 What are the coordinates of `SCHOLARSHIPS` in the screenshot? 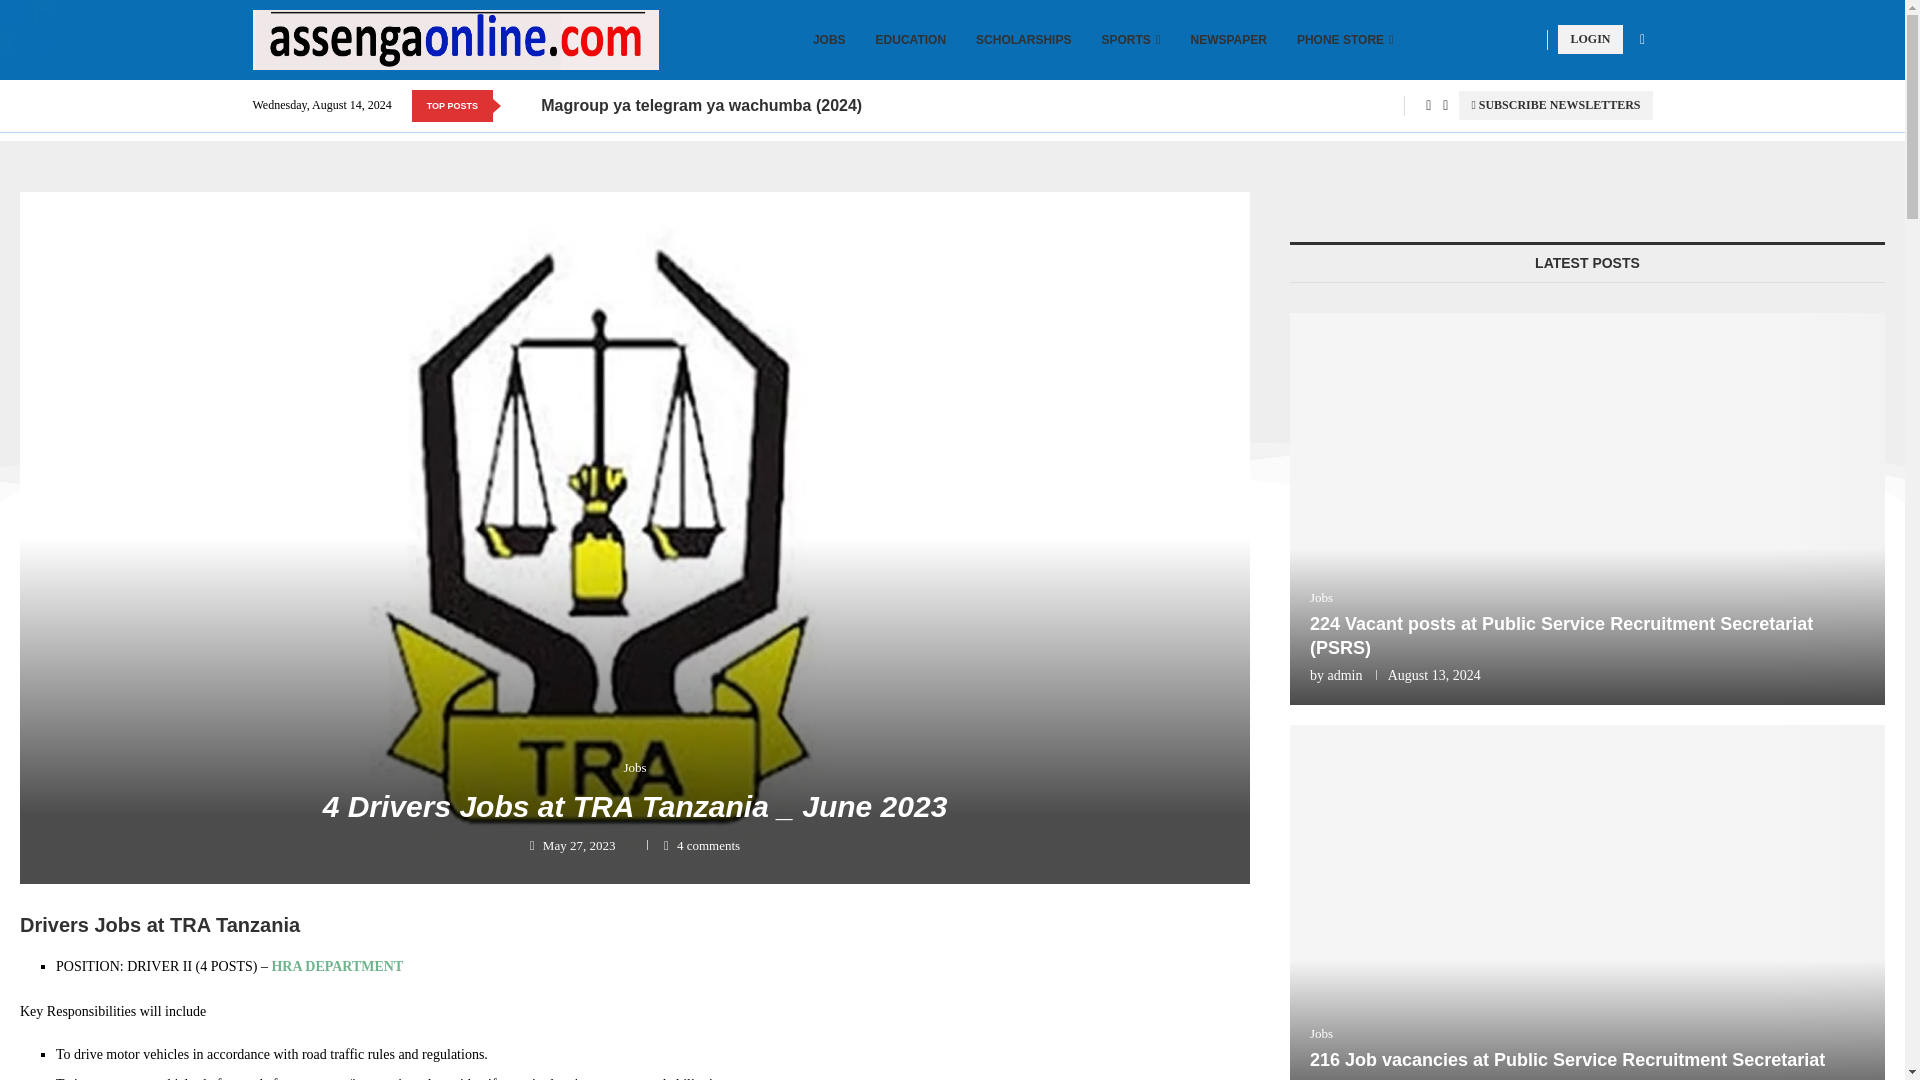 It's located at (1023, 40).